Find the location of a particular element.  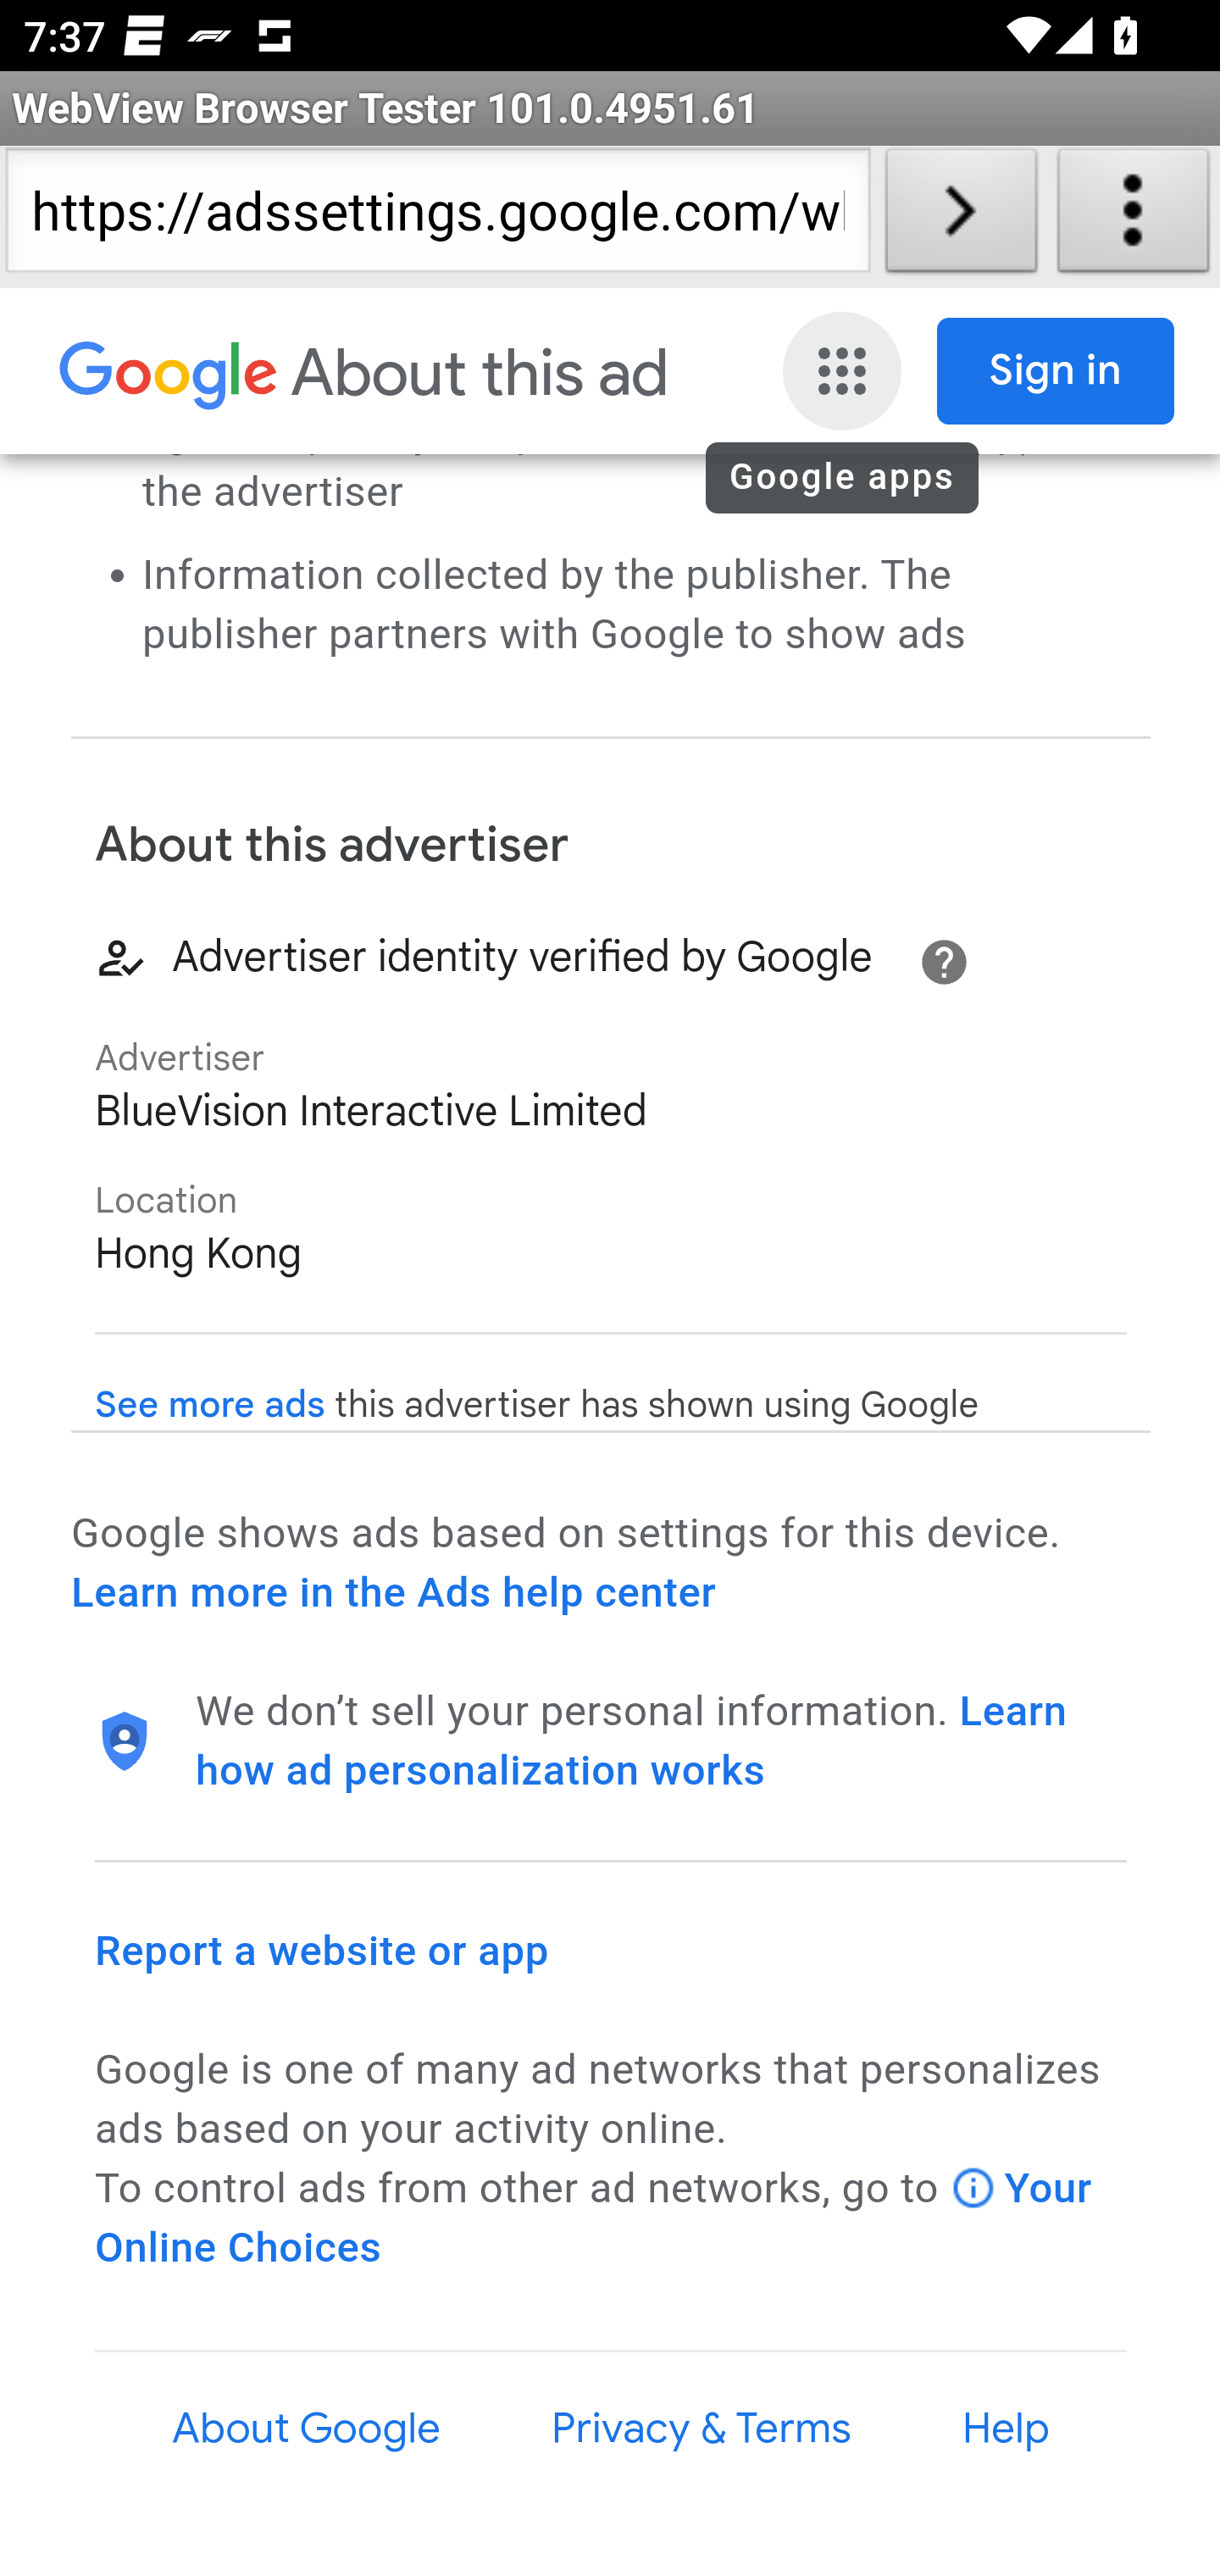

Help is located at coordinates (1006, 2429).